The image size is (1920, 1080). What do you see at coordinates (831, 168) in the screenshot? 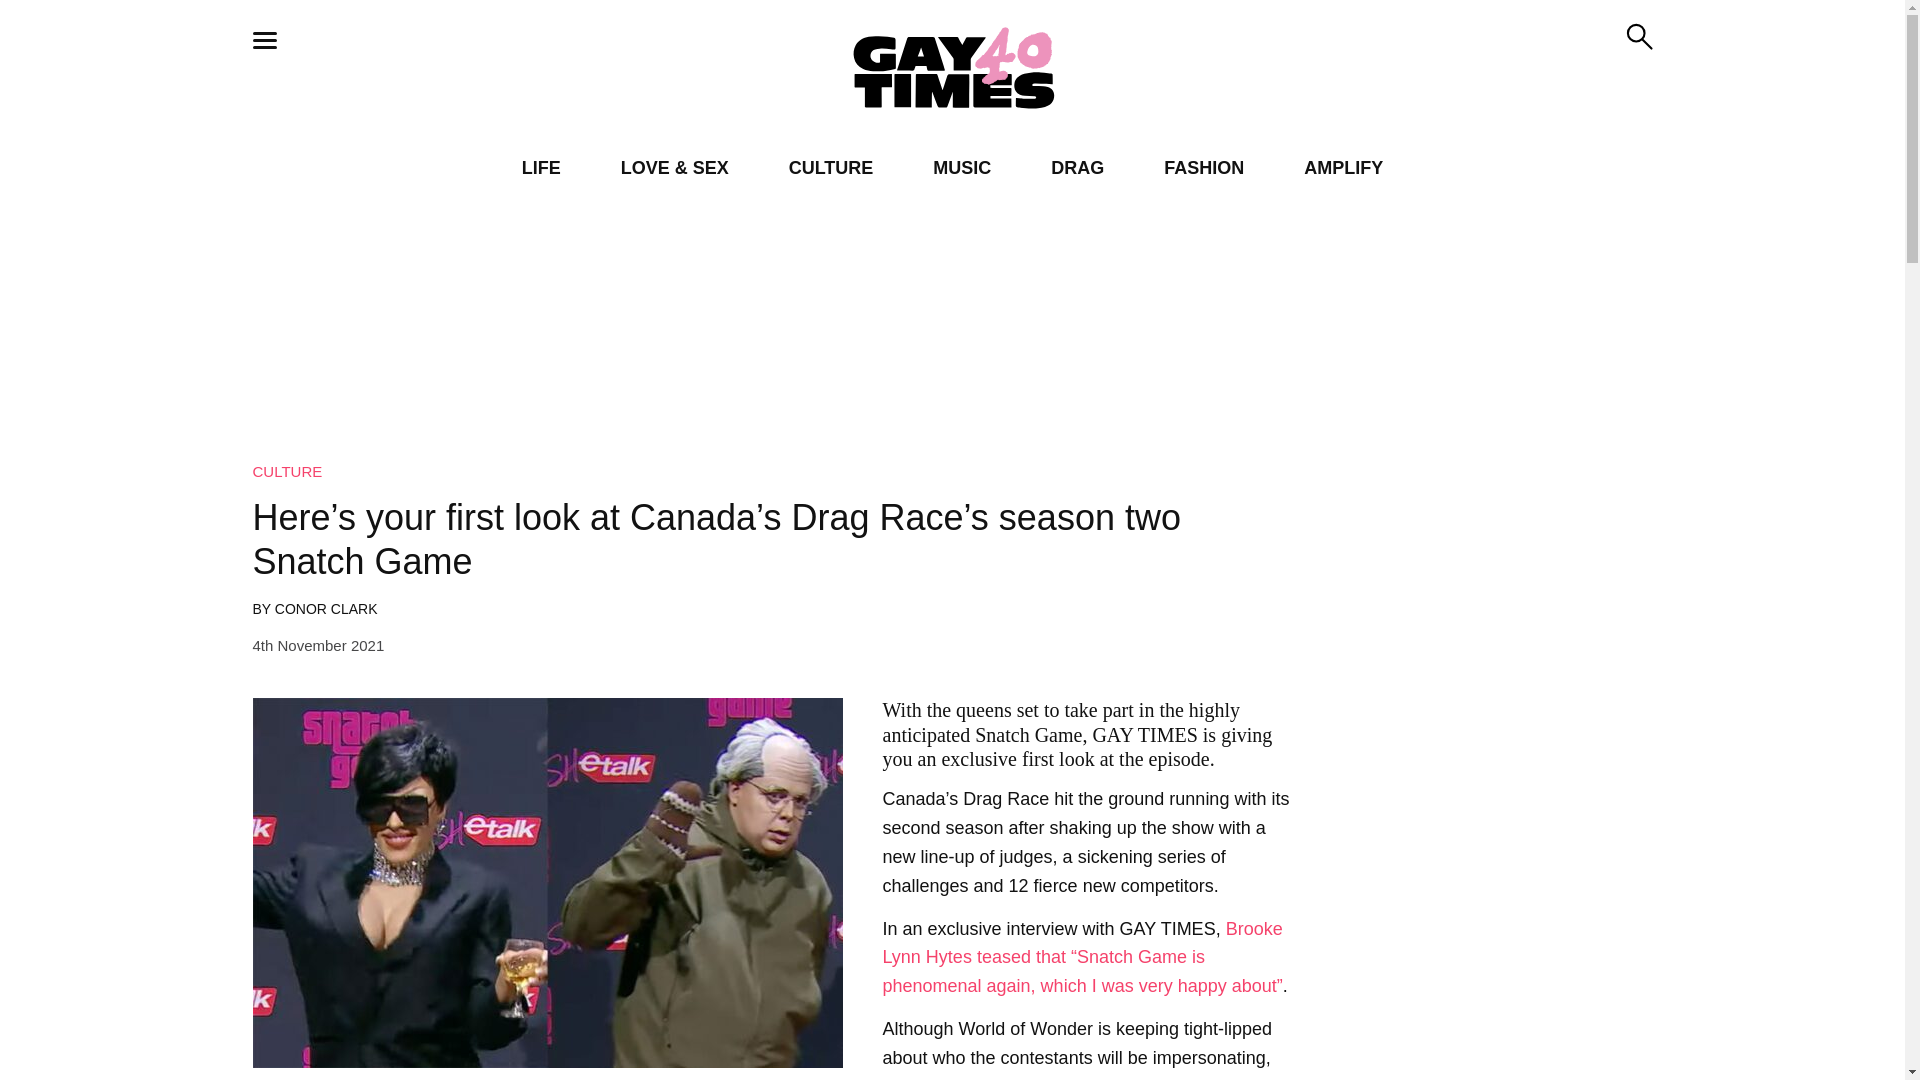
I see `CULTURE` at bounding box center [831, 168].